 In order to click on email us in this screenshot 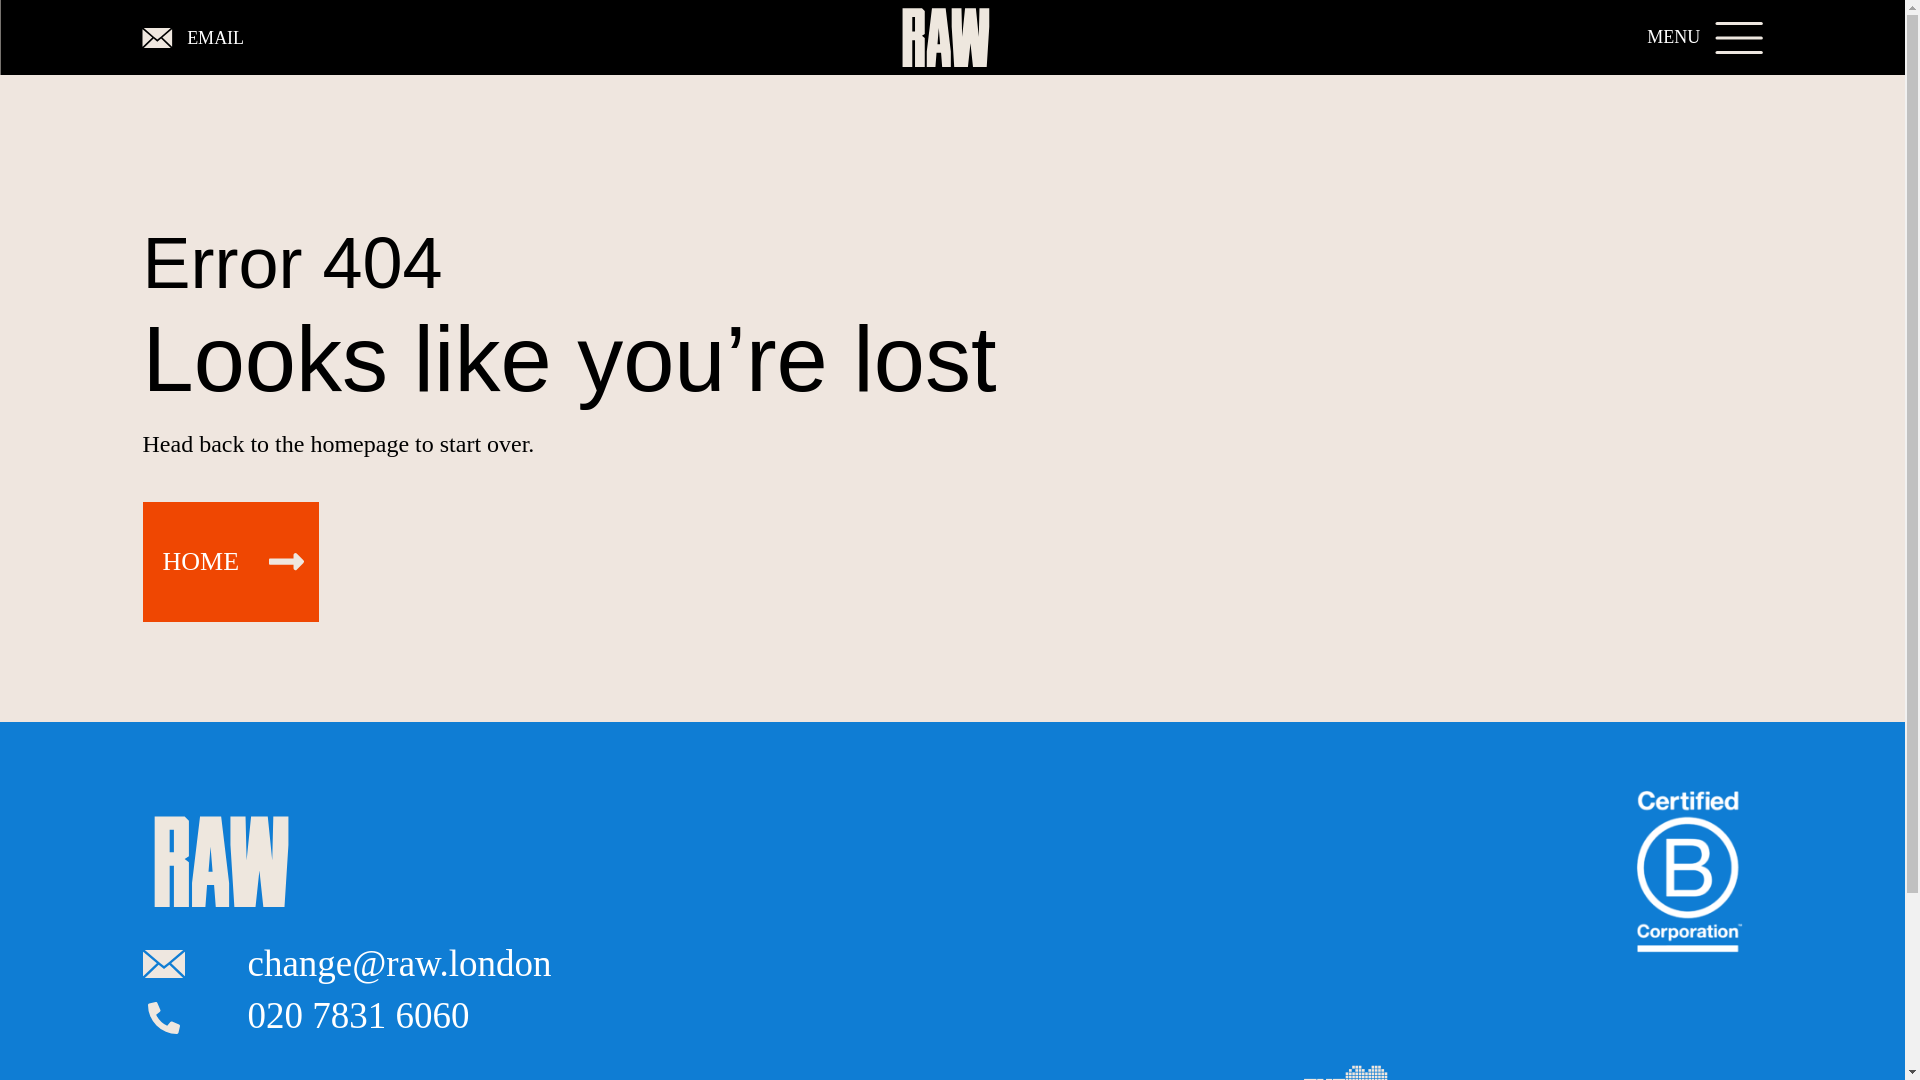, I will do `click(400, 962)`.